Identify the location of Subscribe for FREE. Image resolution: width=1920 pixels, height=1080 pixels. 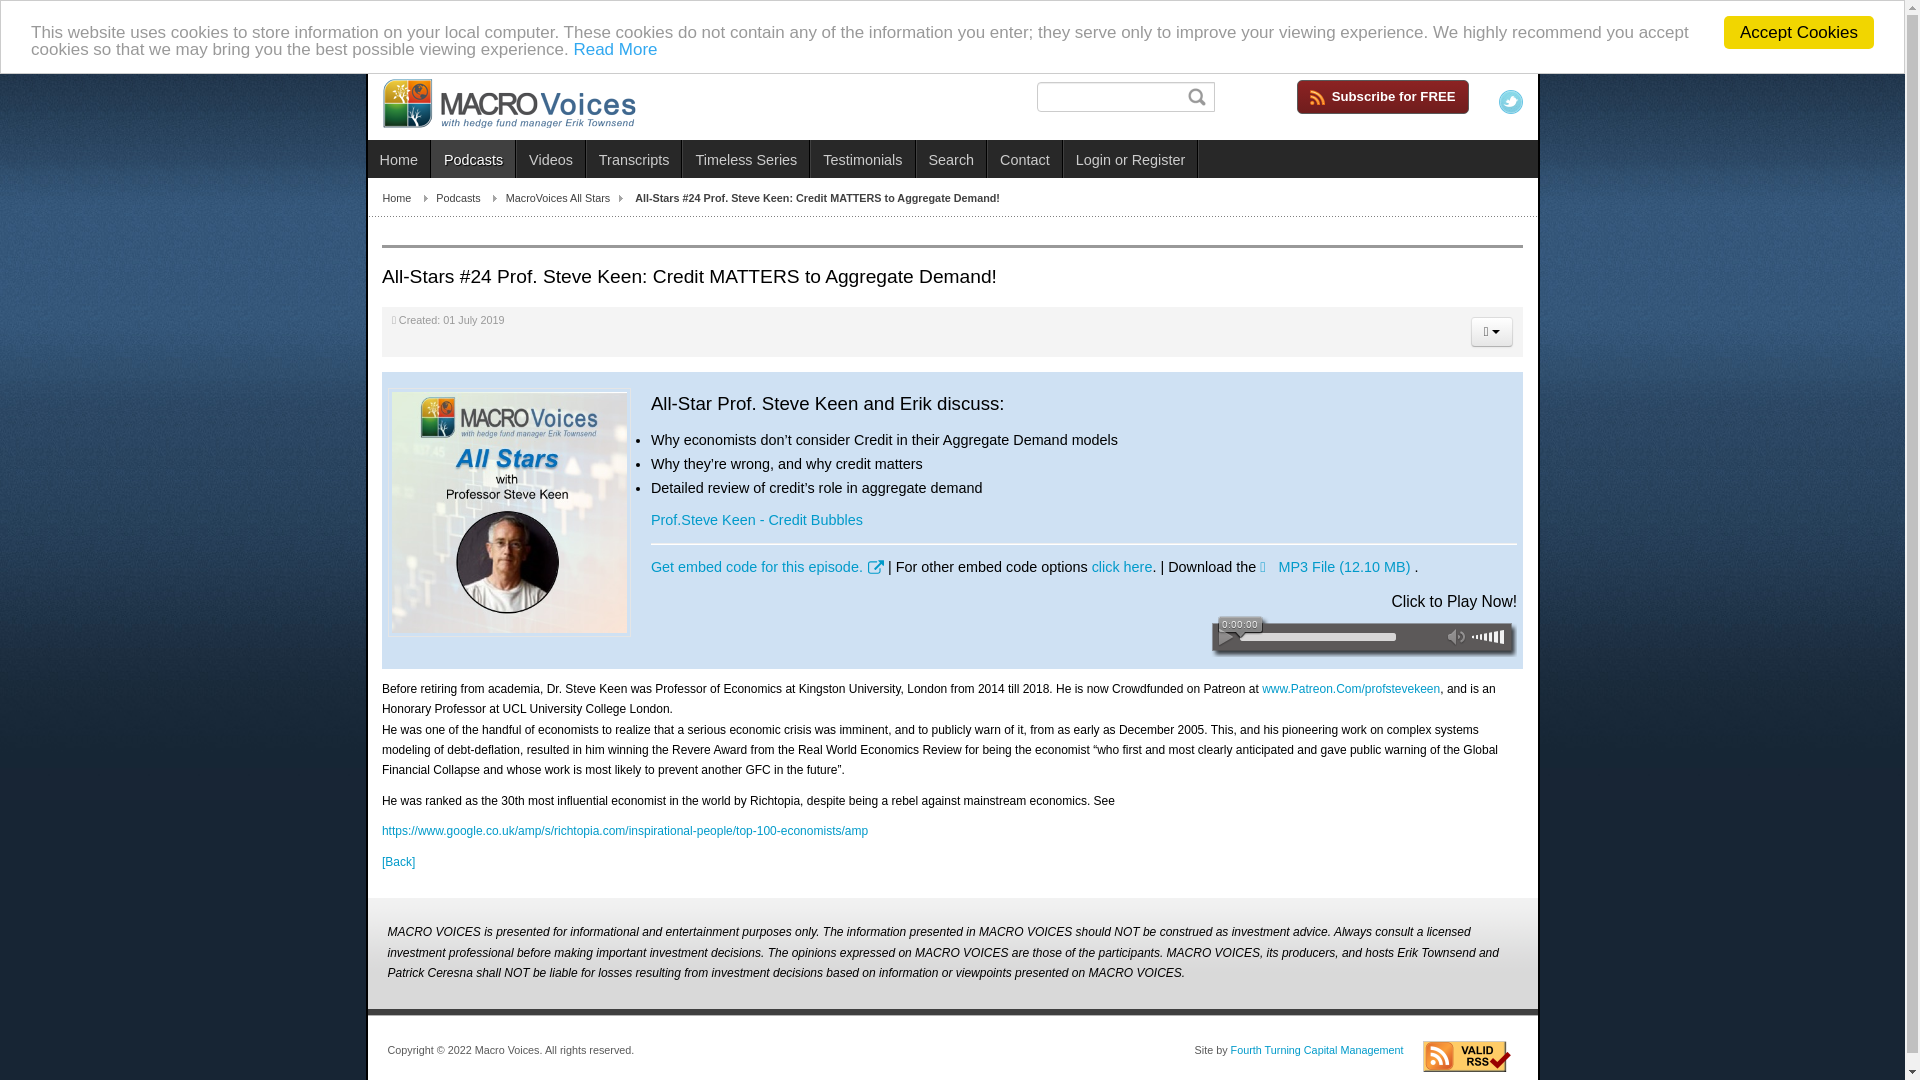
(1390, 64).